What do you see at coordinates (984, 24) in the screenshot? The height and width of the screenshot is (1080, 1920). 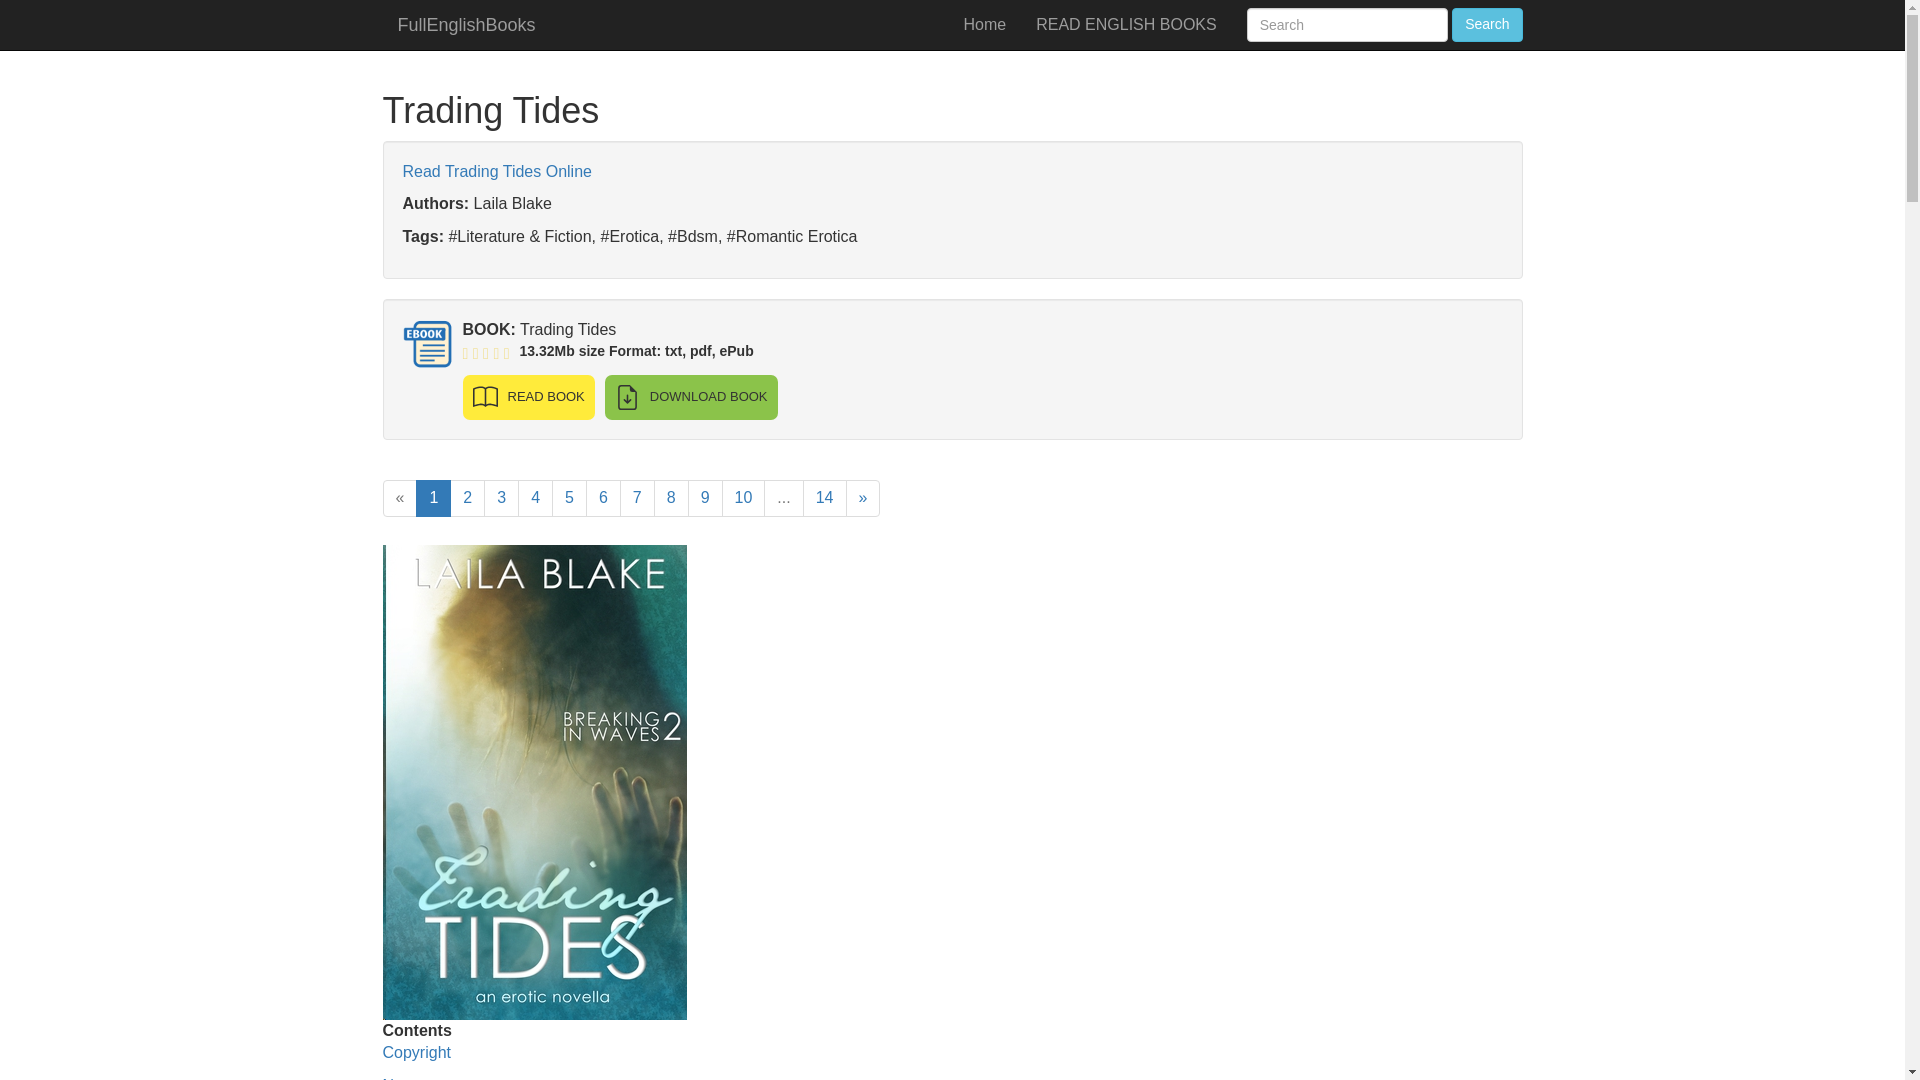 I see `Home` at bounding box center [984, 24].